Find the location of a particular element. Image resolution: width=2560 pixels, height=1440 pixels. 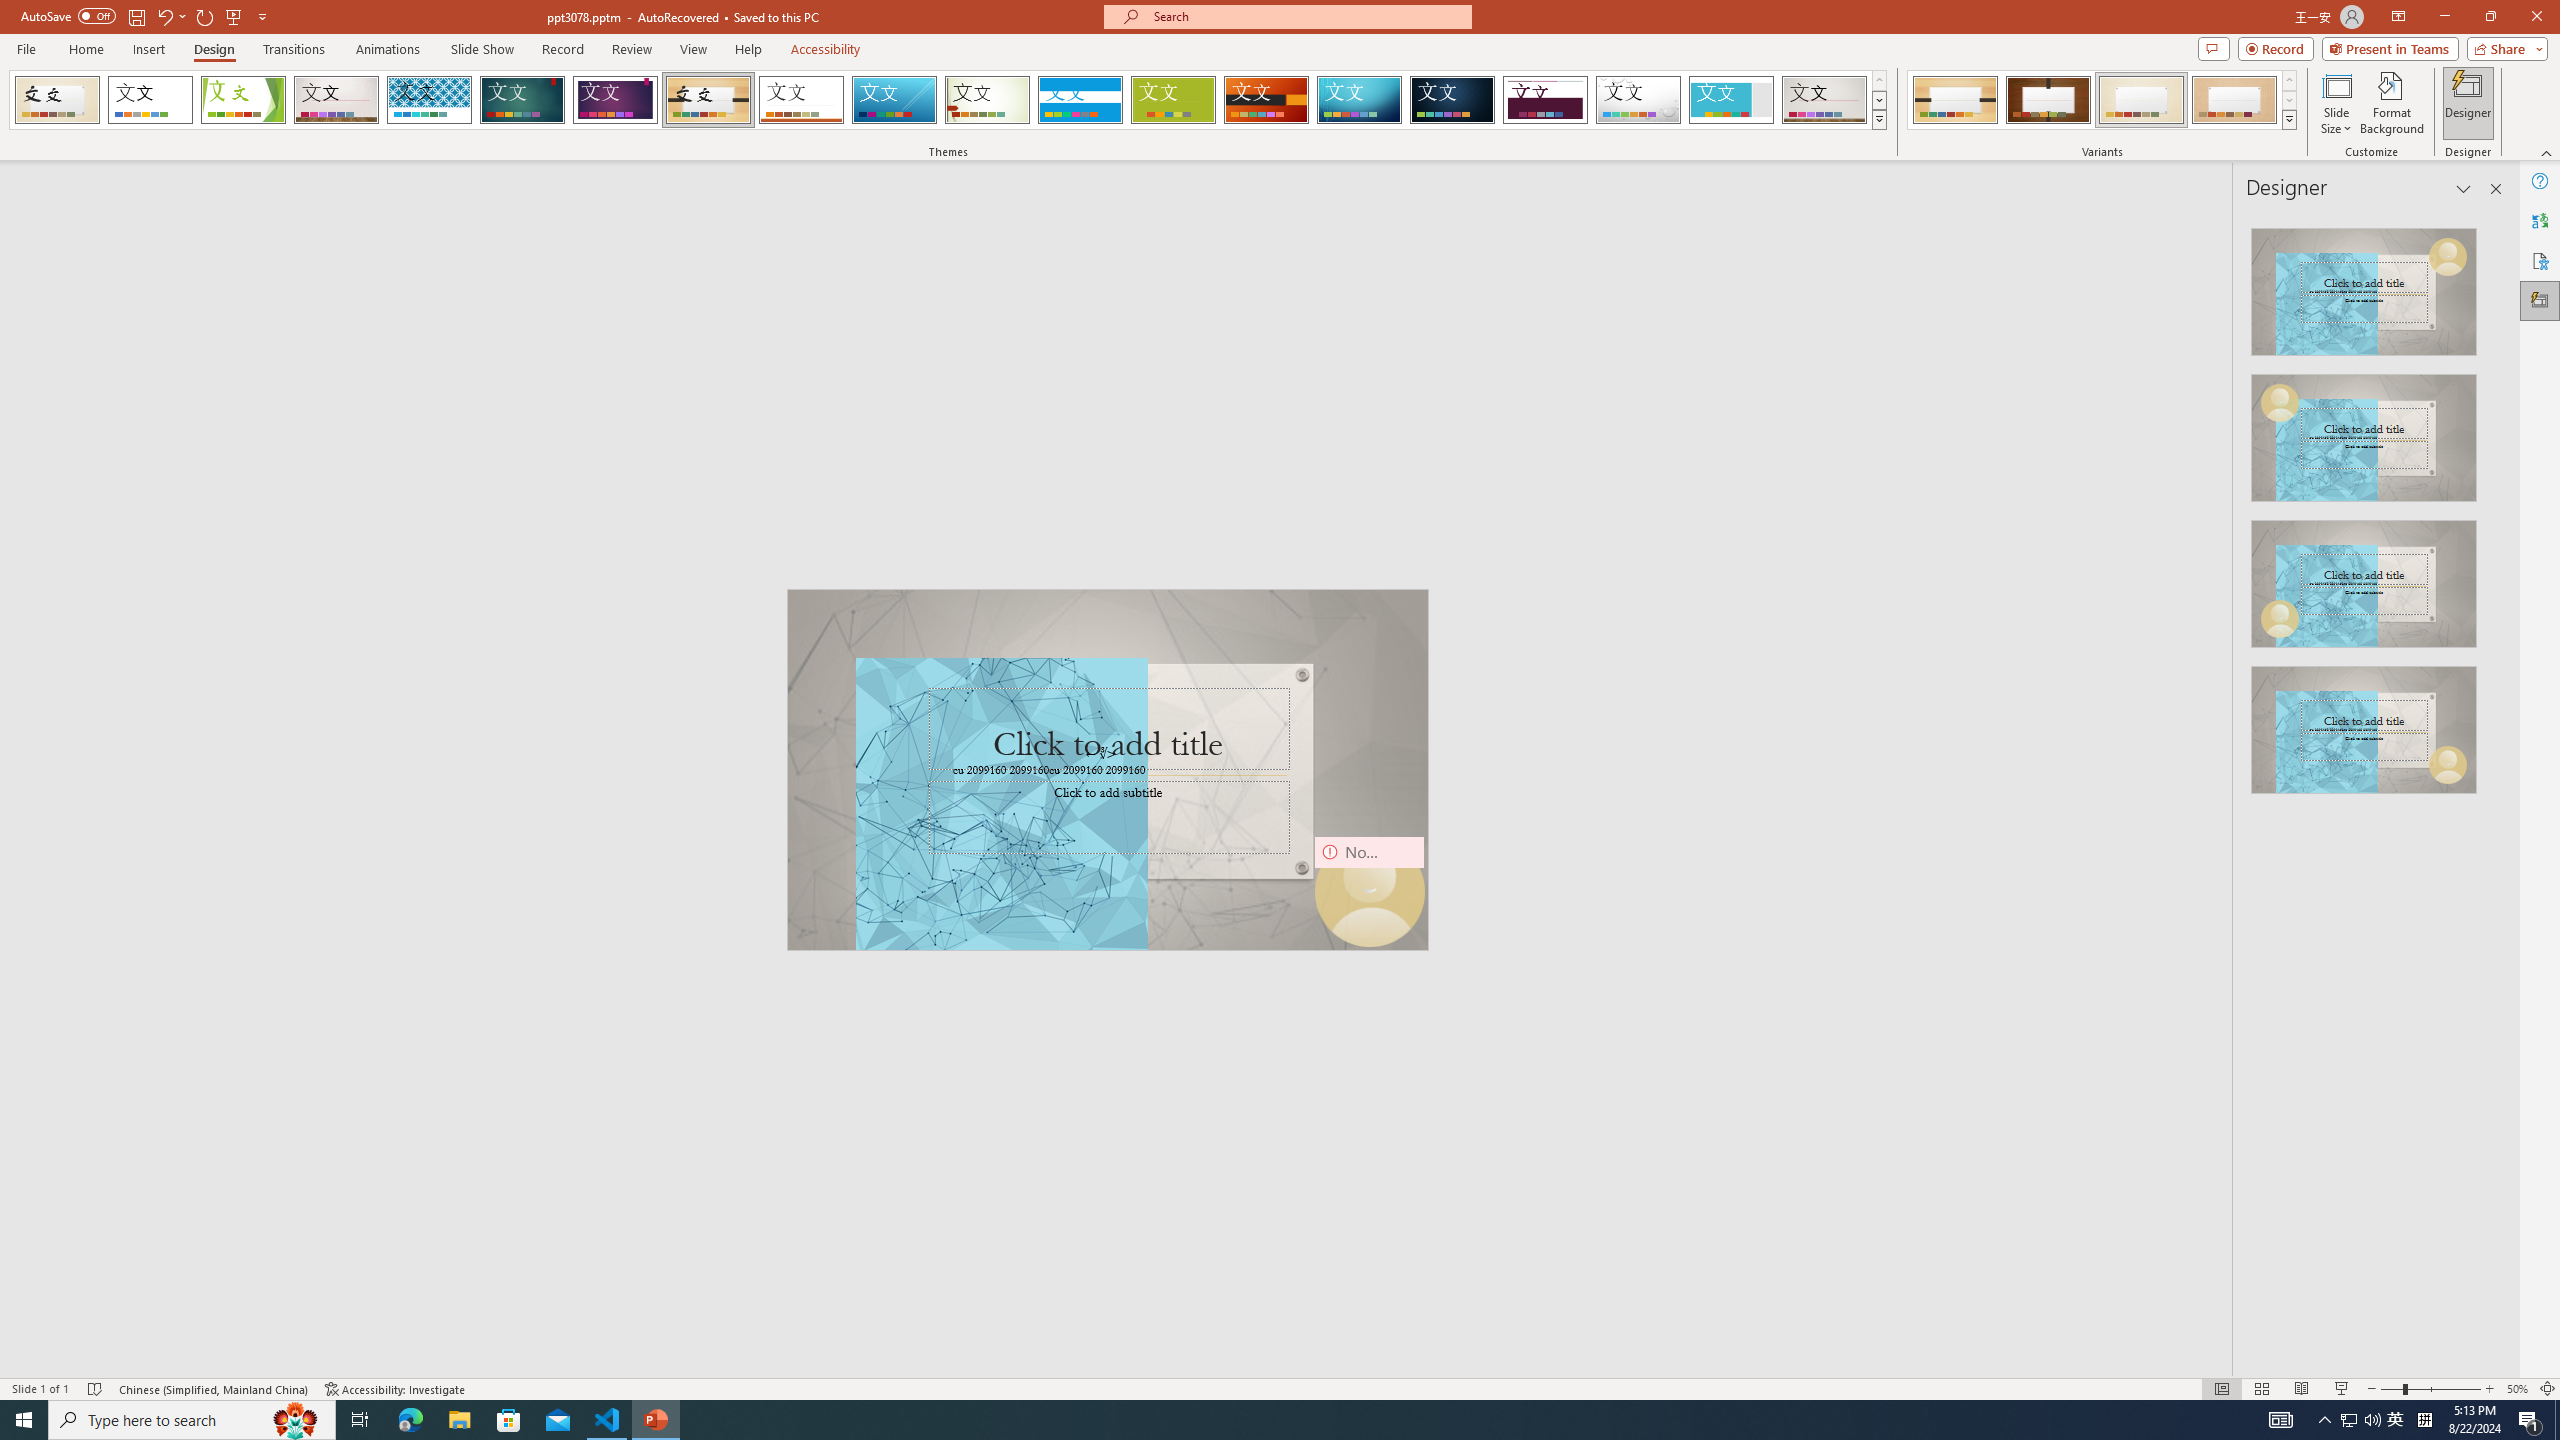

Ion is located at coordinates (522, 100).